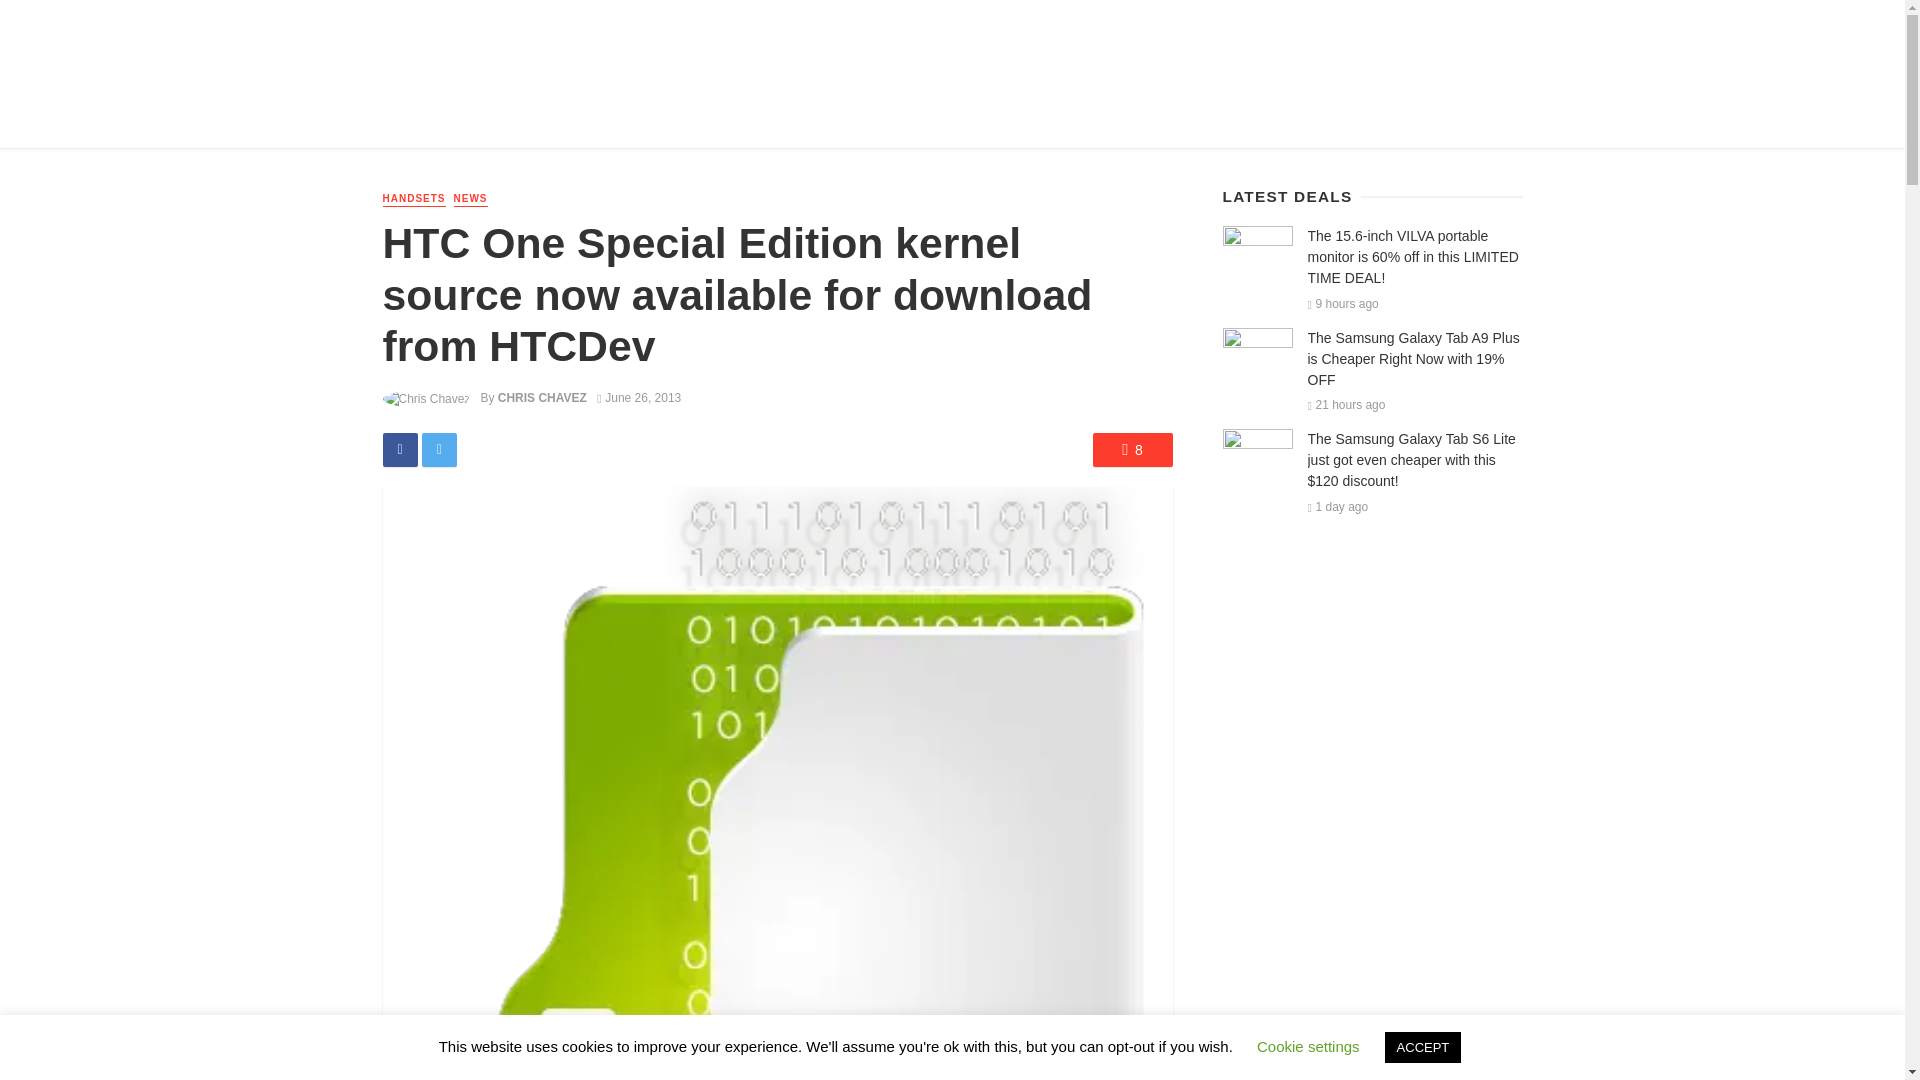 The width and height of the screenshot is (1920, 1080). What do you see at coordinates (740, 117) in the screenshot?
I see `OPINION` at bounding box center [740, 117].